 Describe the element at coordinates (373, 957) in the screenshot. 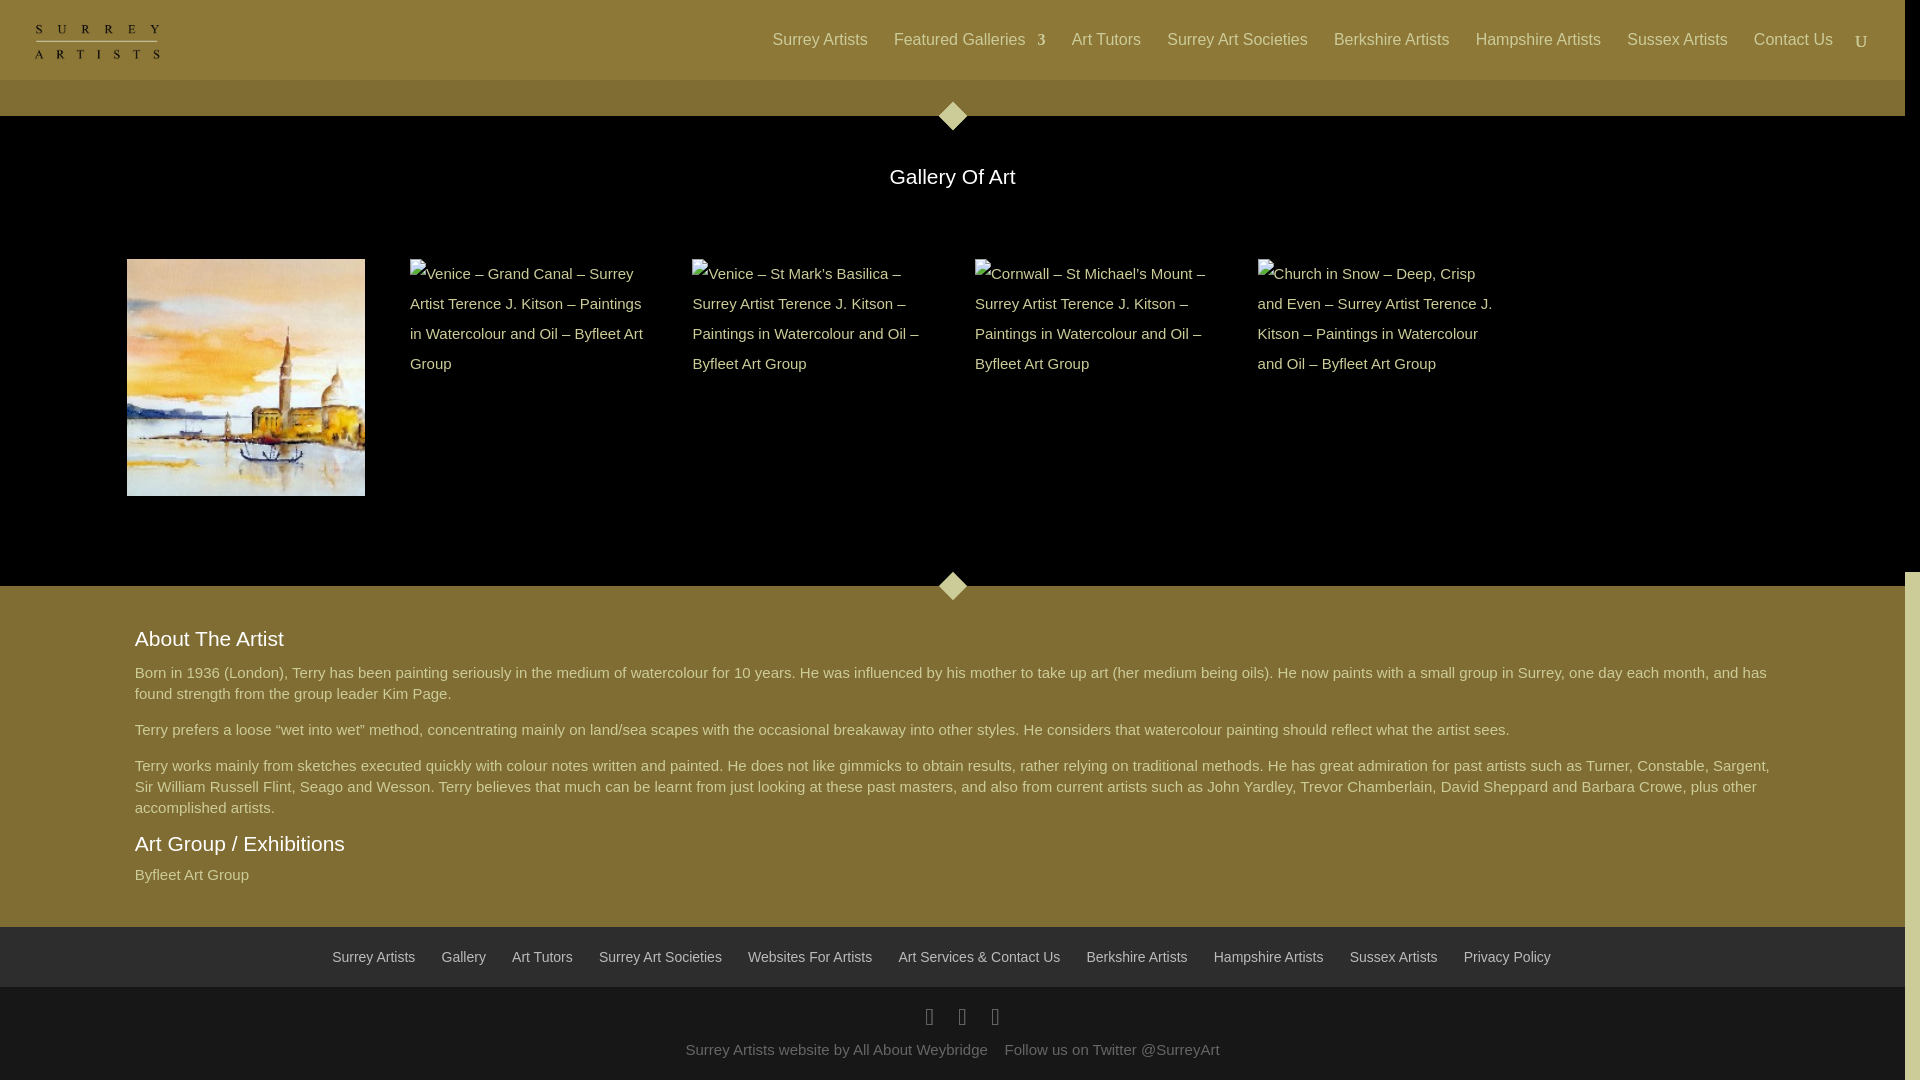

I see `Surrey Artists` at that location.